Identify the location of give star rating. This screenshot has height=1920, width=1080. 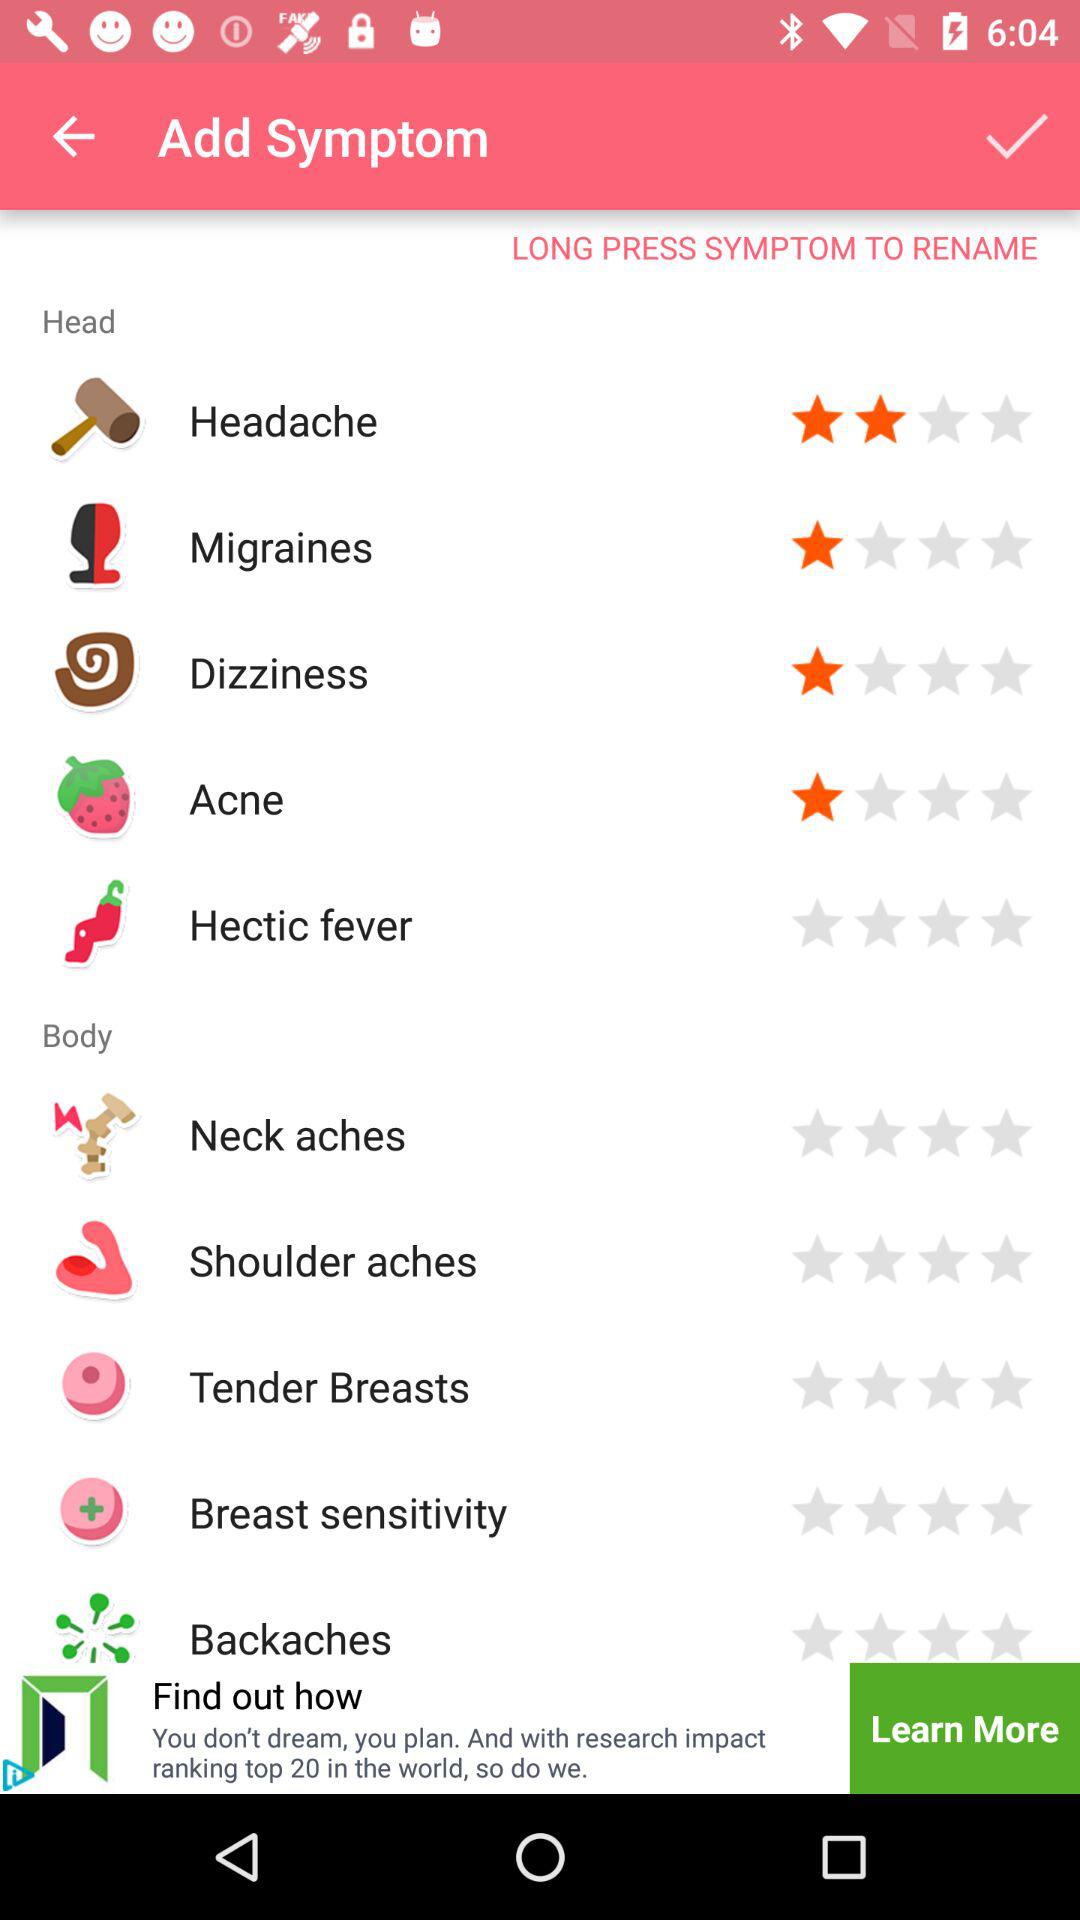
(1006, 420).